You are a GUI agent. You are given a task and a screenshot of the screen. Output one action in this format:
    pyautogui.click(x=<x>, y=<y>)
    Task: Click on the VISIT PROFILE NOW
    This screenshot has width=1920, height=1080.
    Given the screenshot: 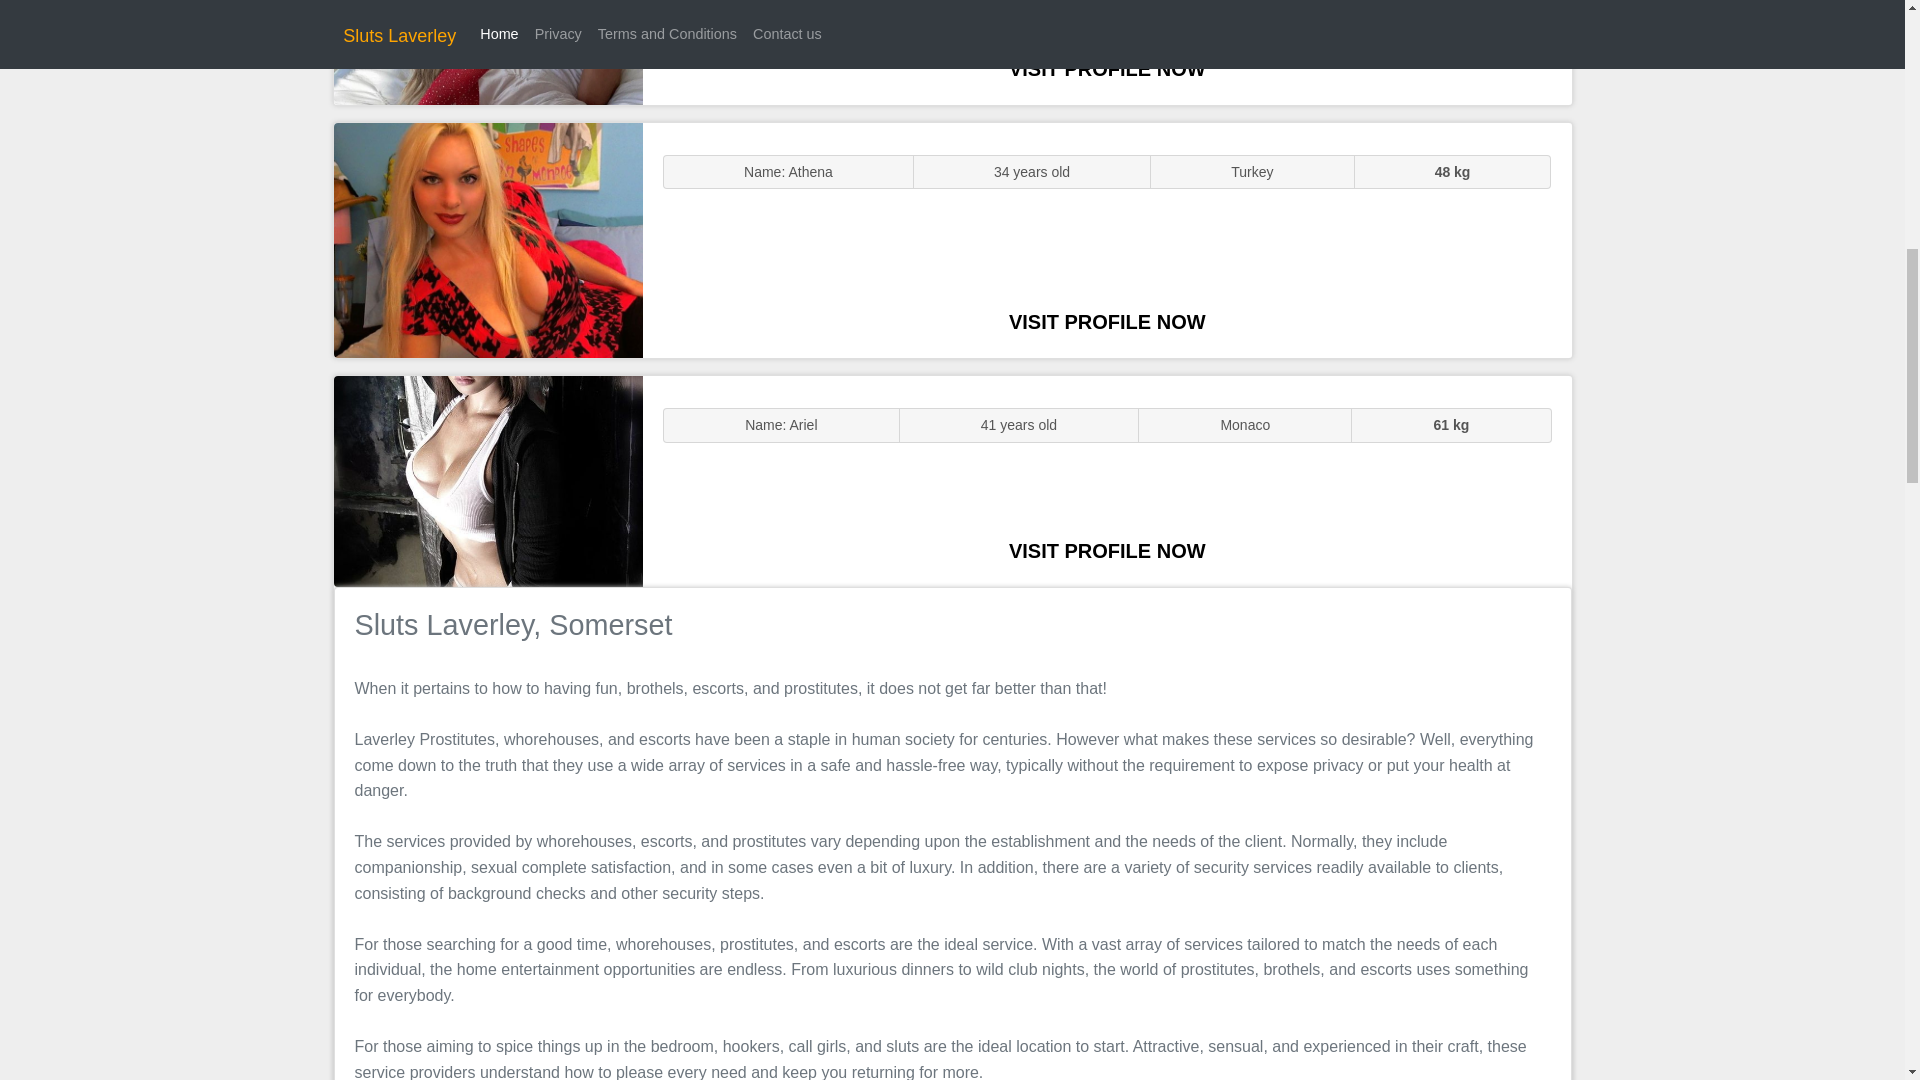 What is the action you would take?
    pyautogui.click(x=1107, y=550)
    